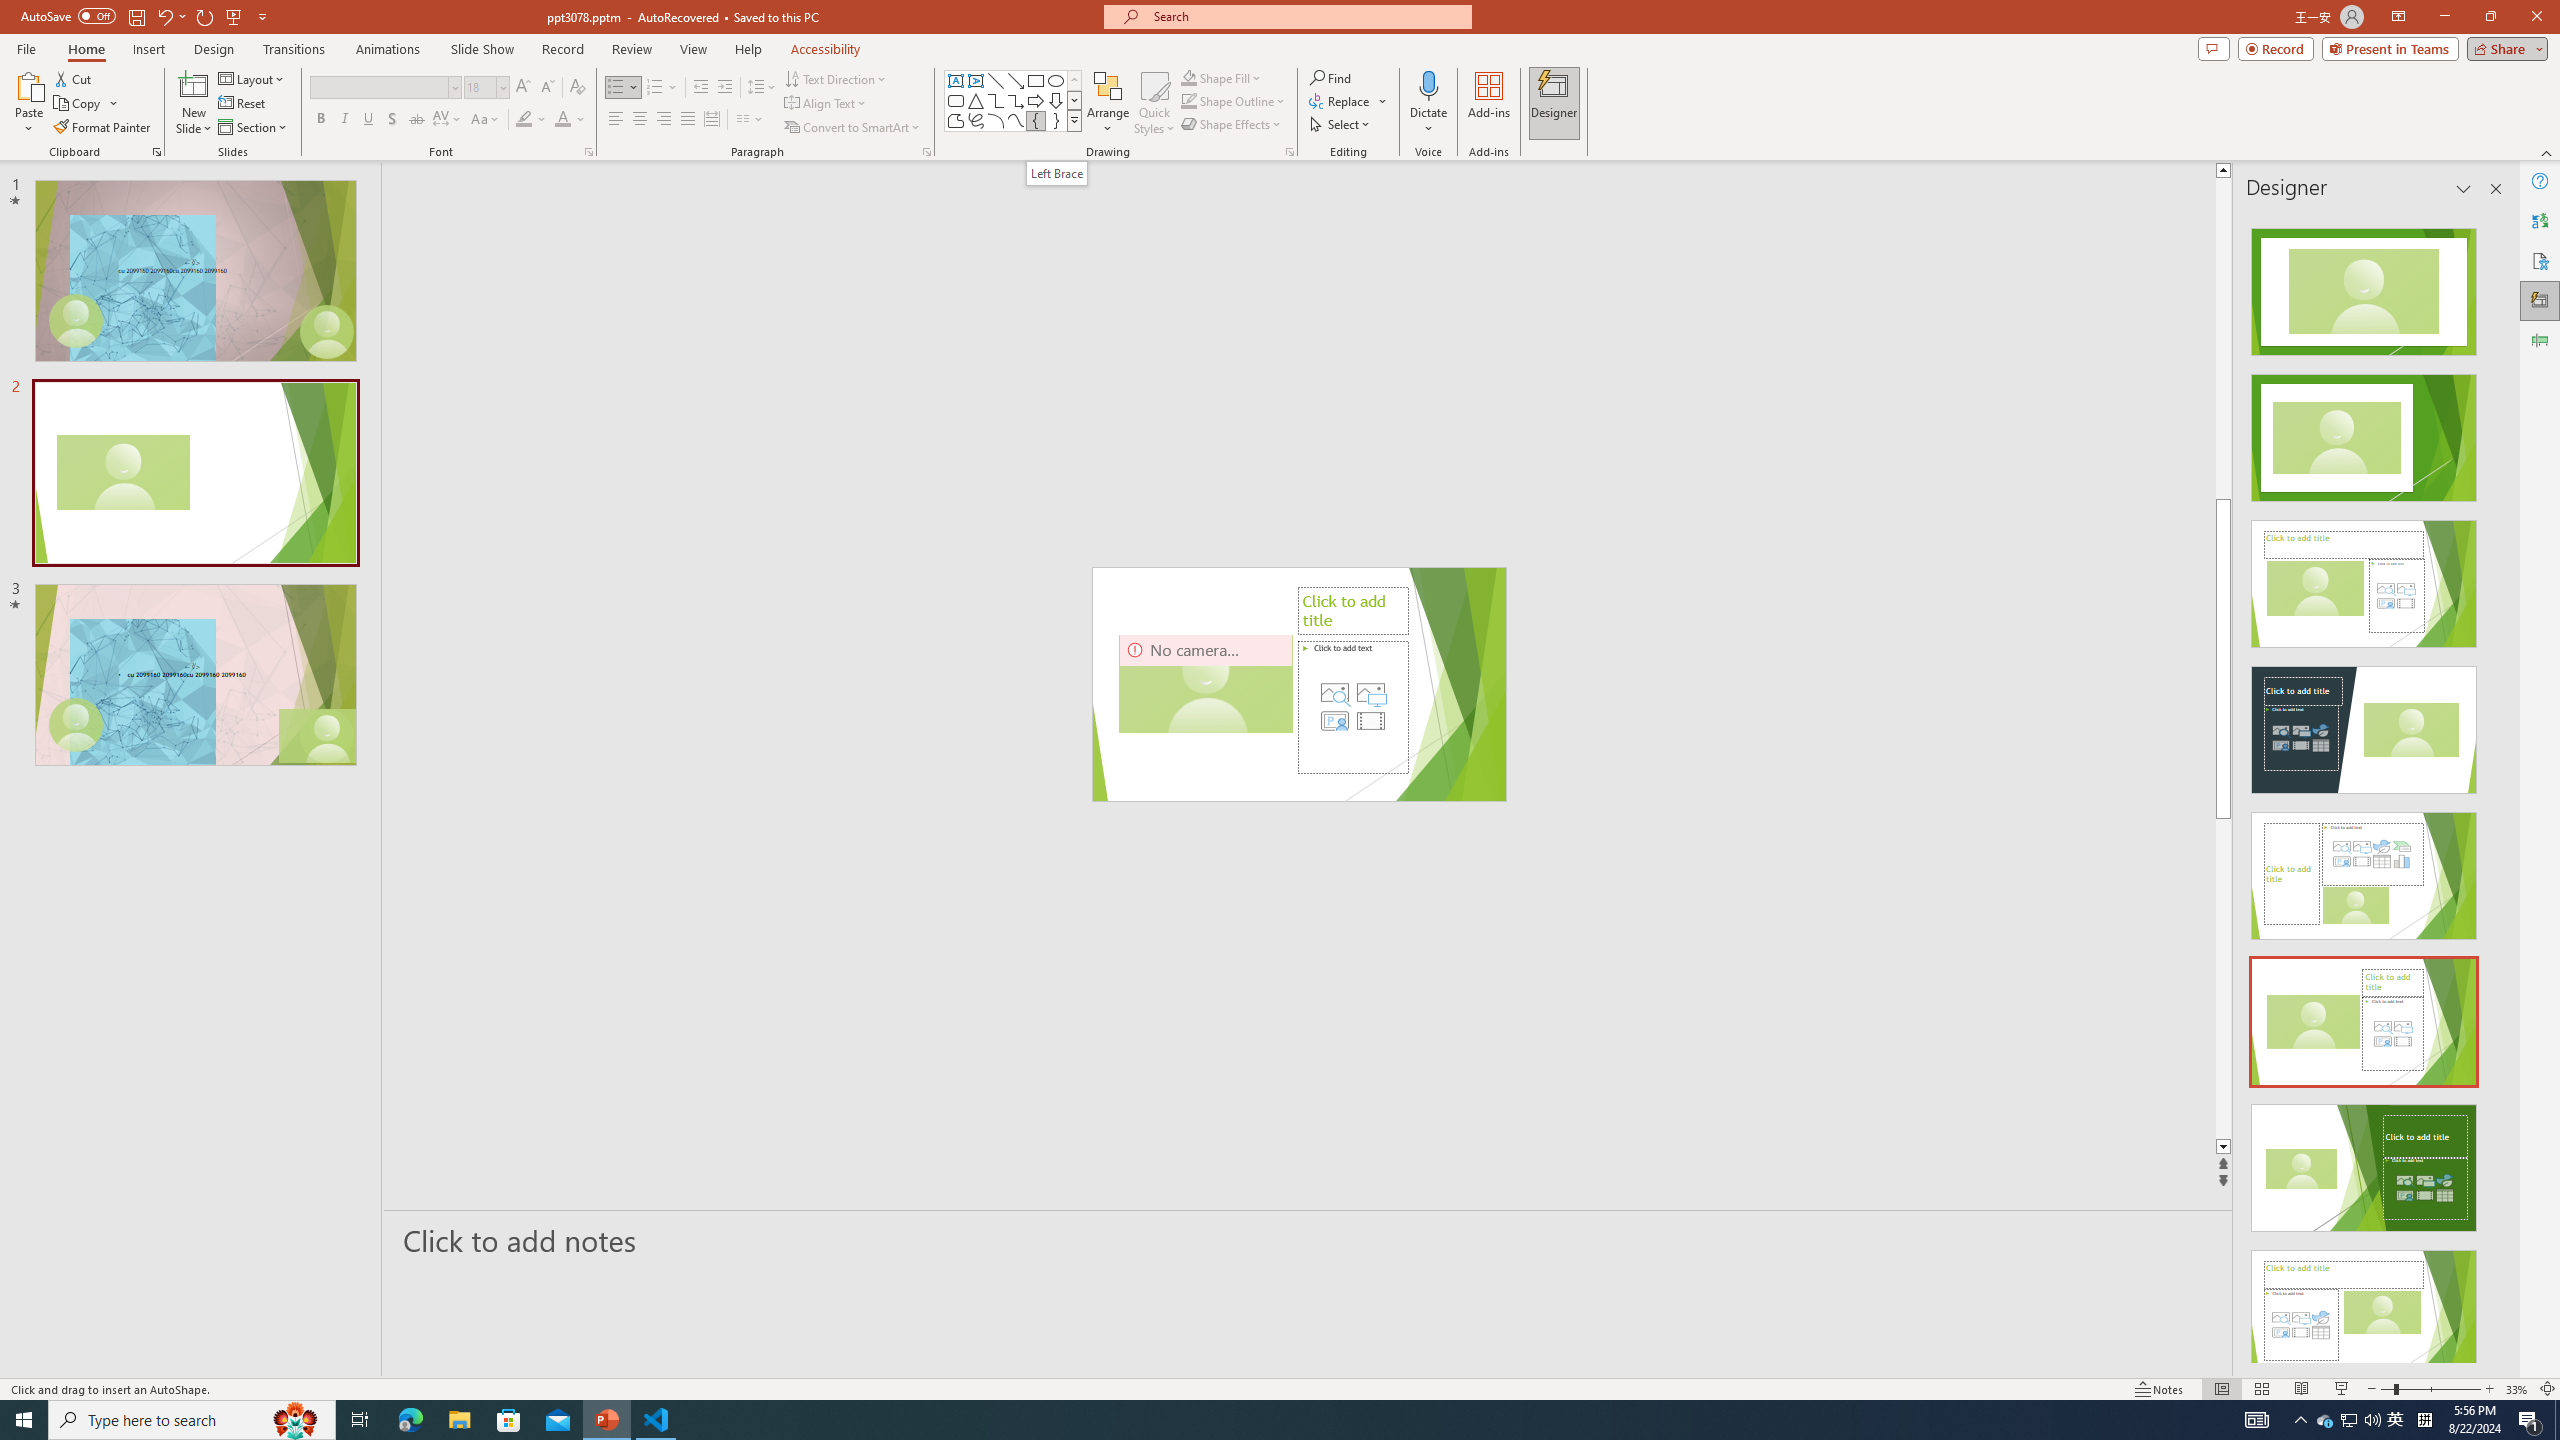 This screenshot has height=1440, width=2560. What do you see at coordinates (836, 78) in the screenshot?
I see `Text Direction` at bounding box center [836, 78].